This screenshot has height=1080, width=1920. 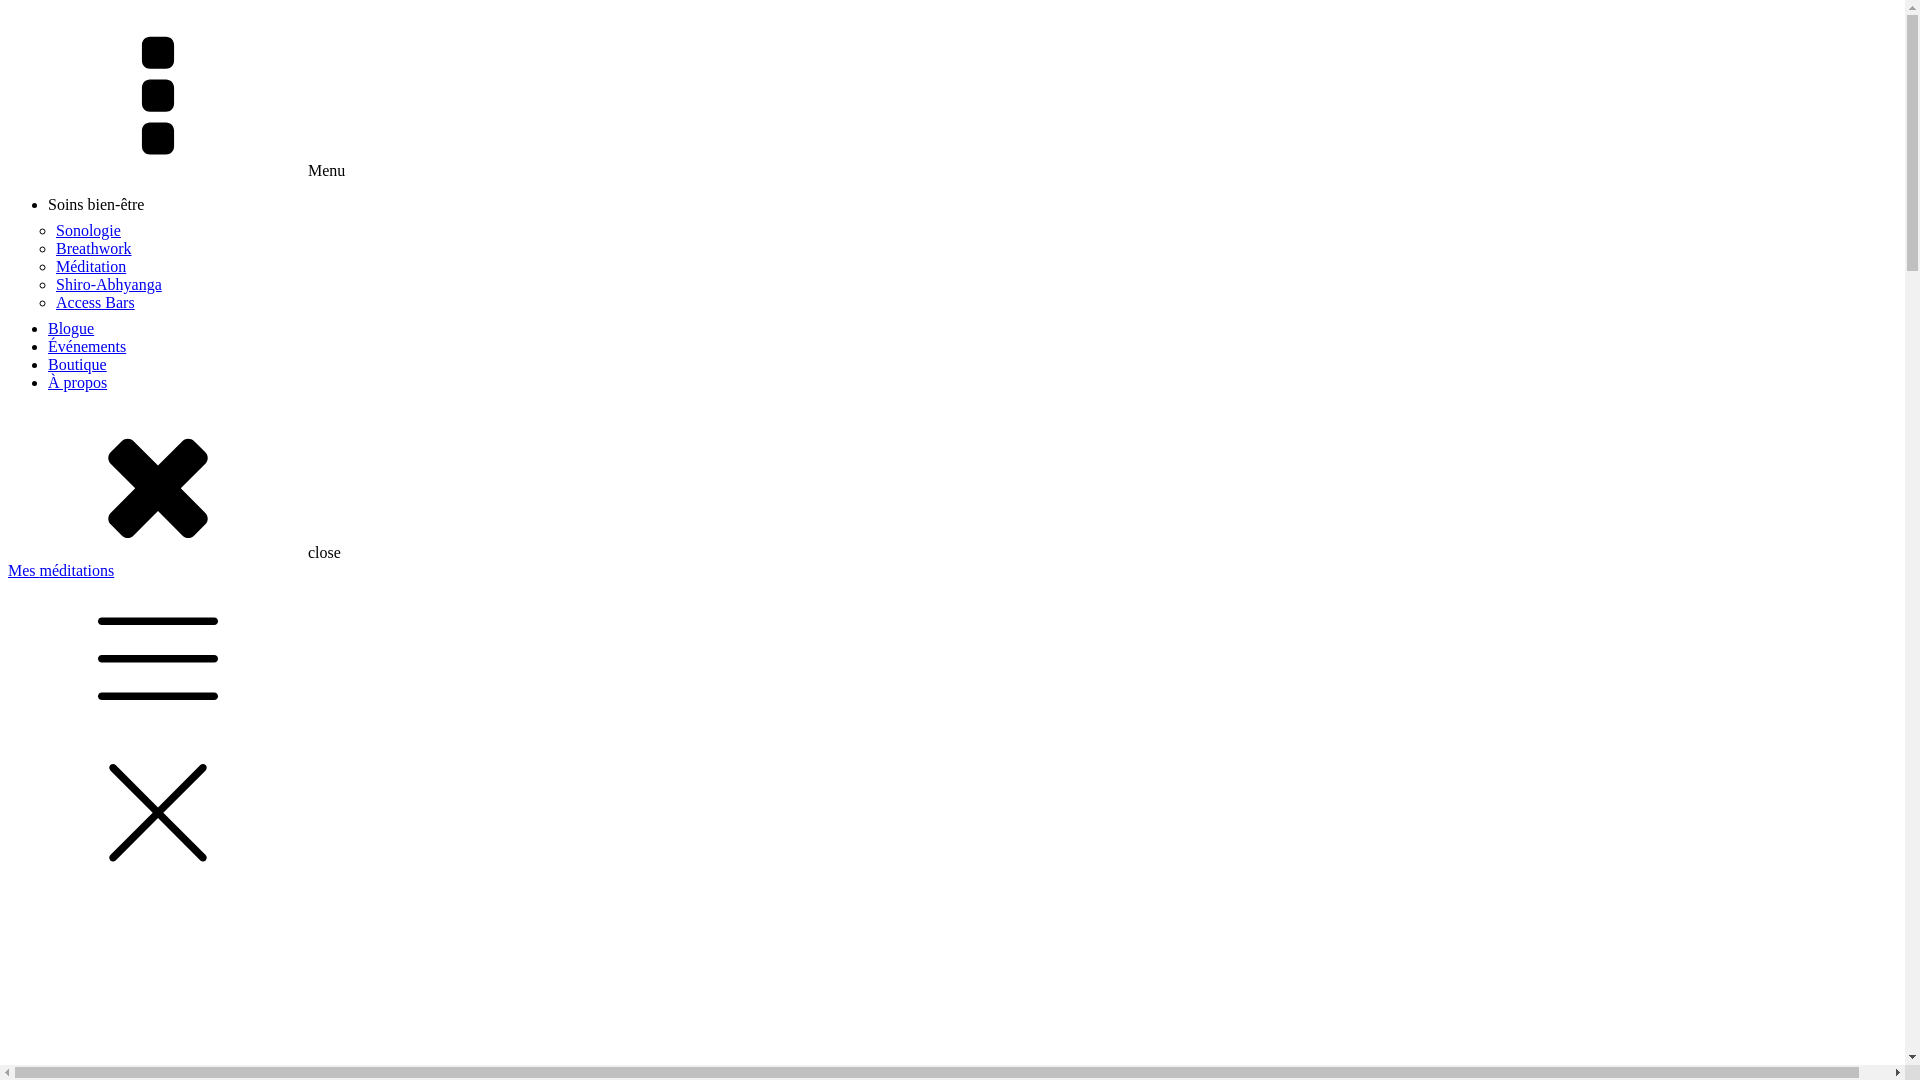 I want to click on Blogue, so click(x=71, y=328).